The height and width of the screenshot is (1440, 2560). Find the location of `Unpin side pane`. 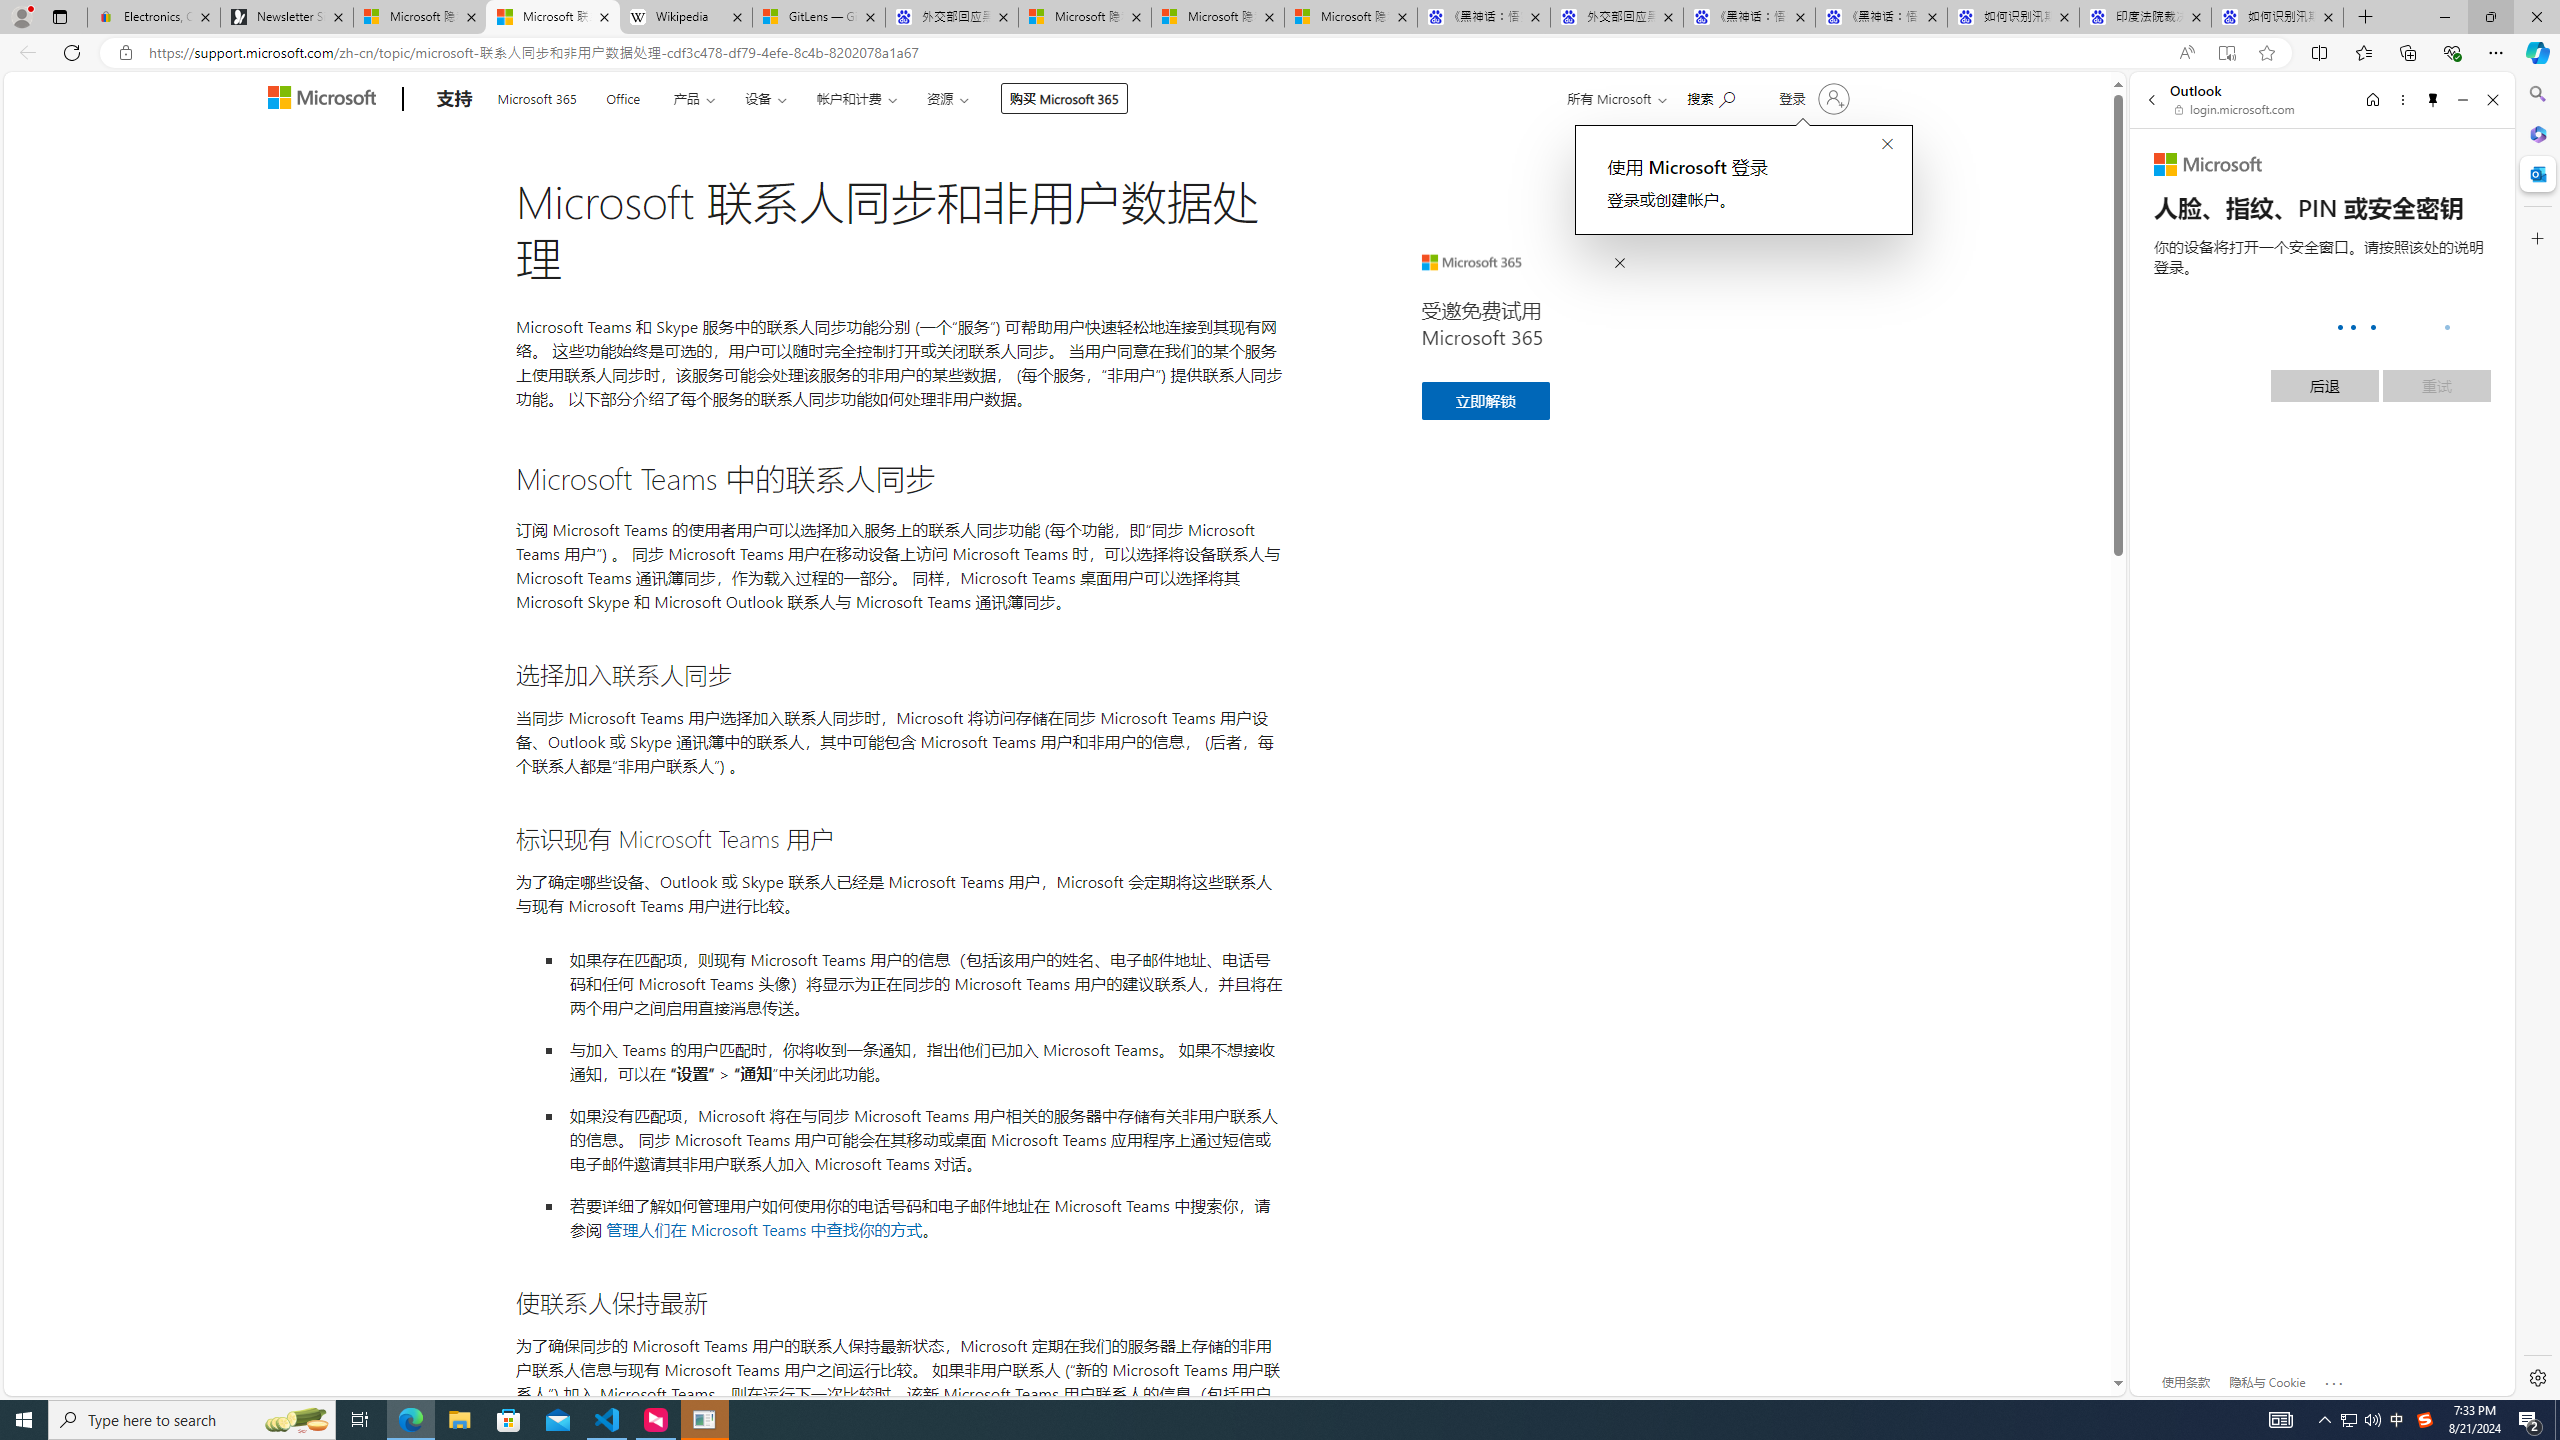

Unpin side pane is located at coordinates (2433, 100).